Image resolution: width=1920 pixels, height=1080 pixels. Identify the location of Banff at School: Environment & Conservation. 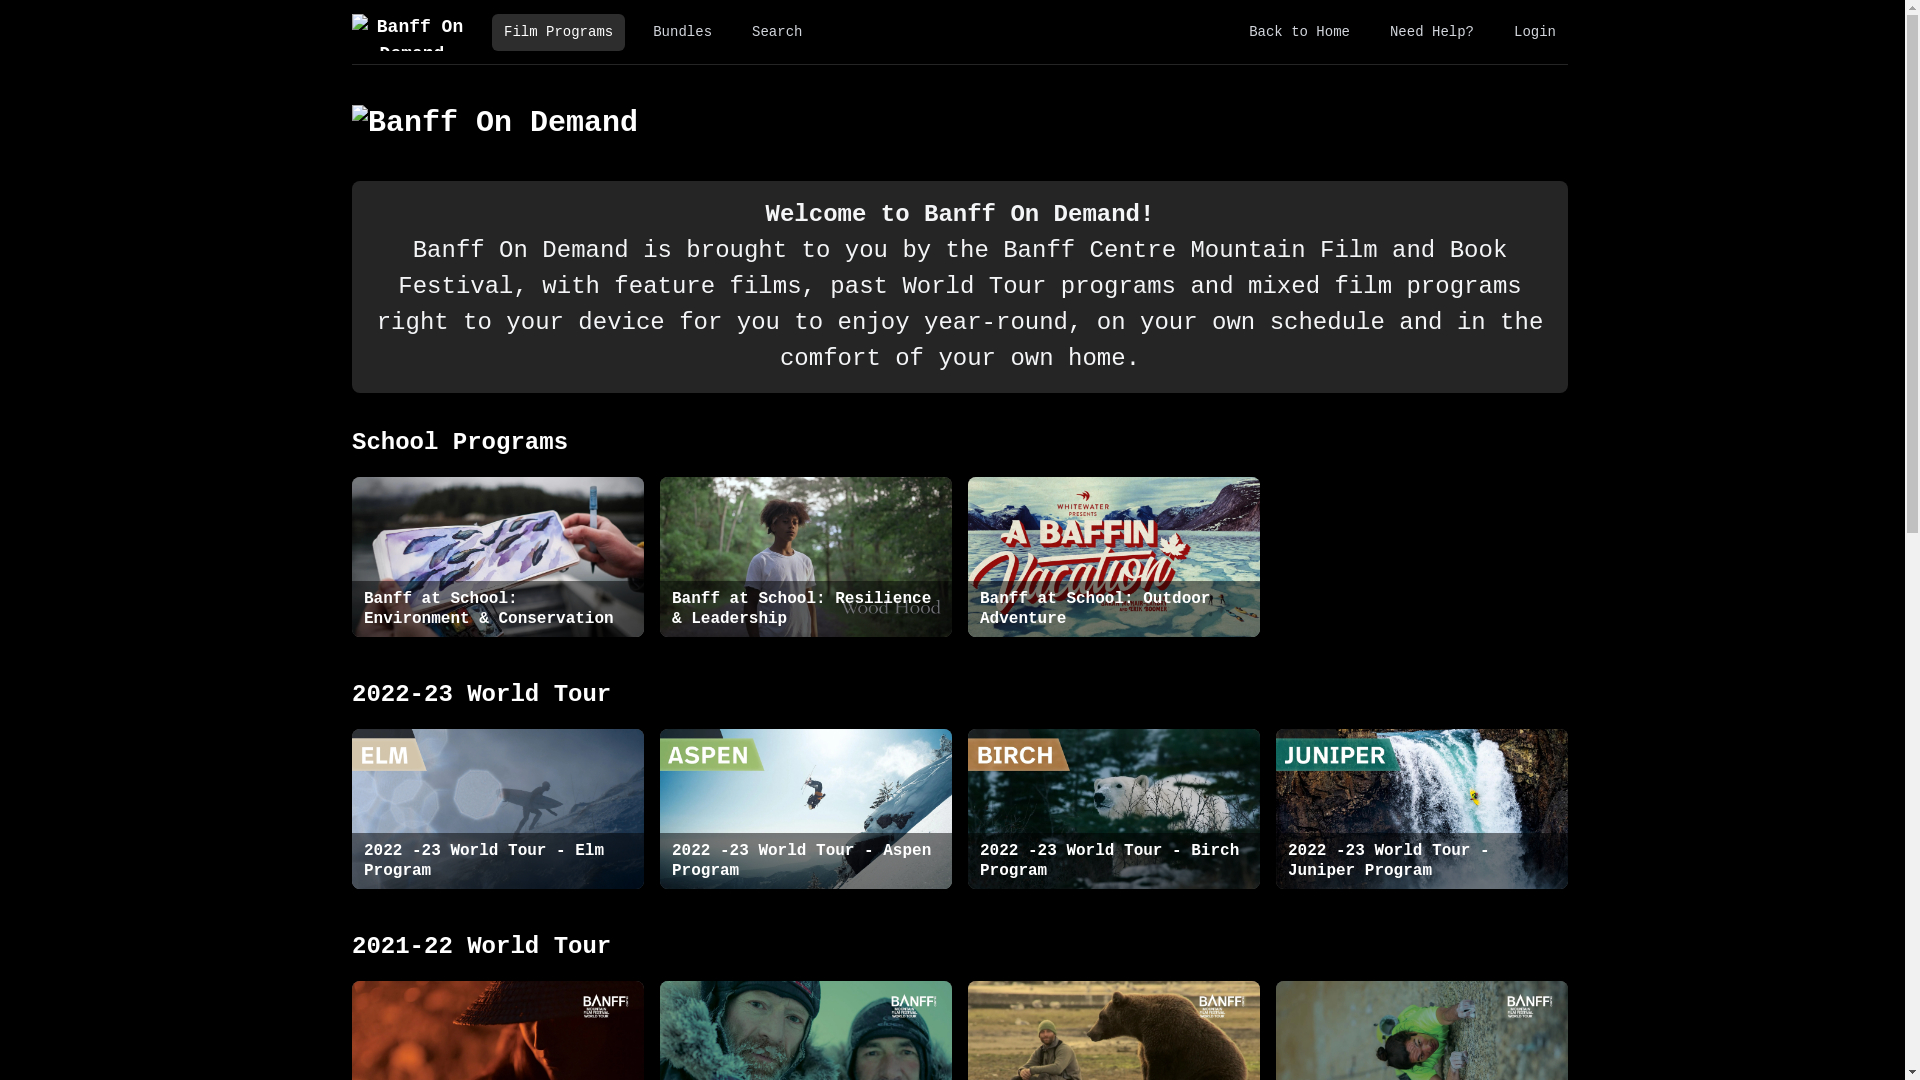
(498, 557).